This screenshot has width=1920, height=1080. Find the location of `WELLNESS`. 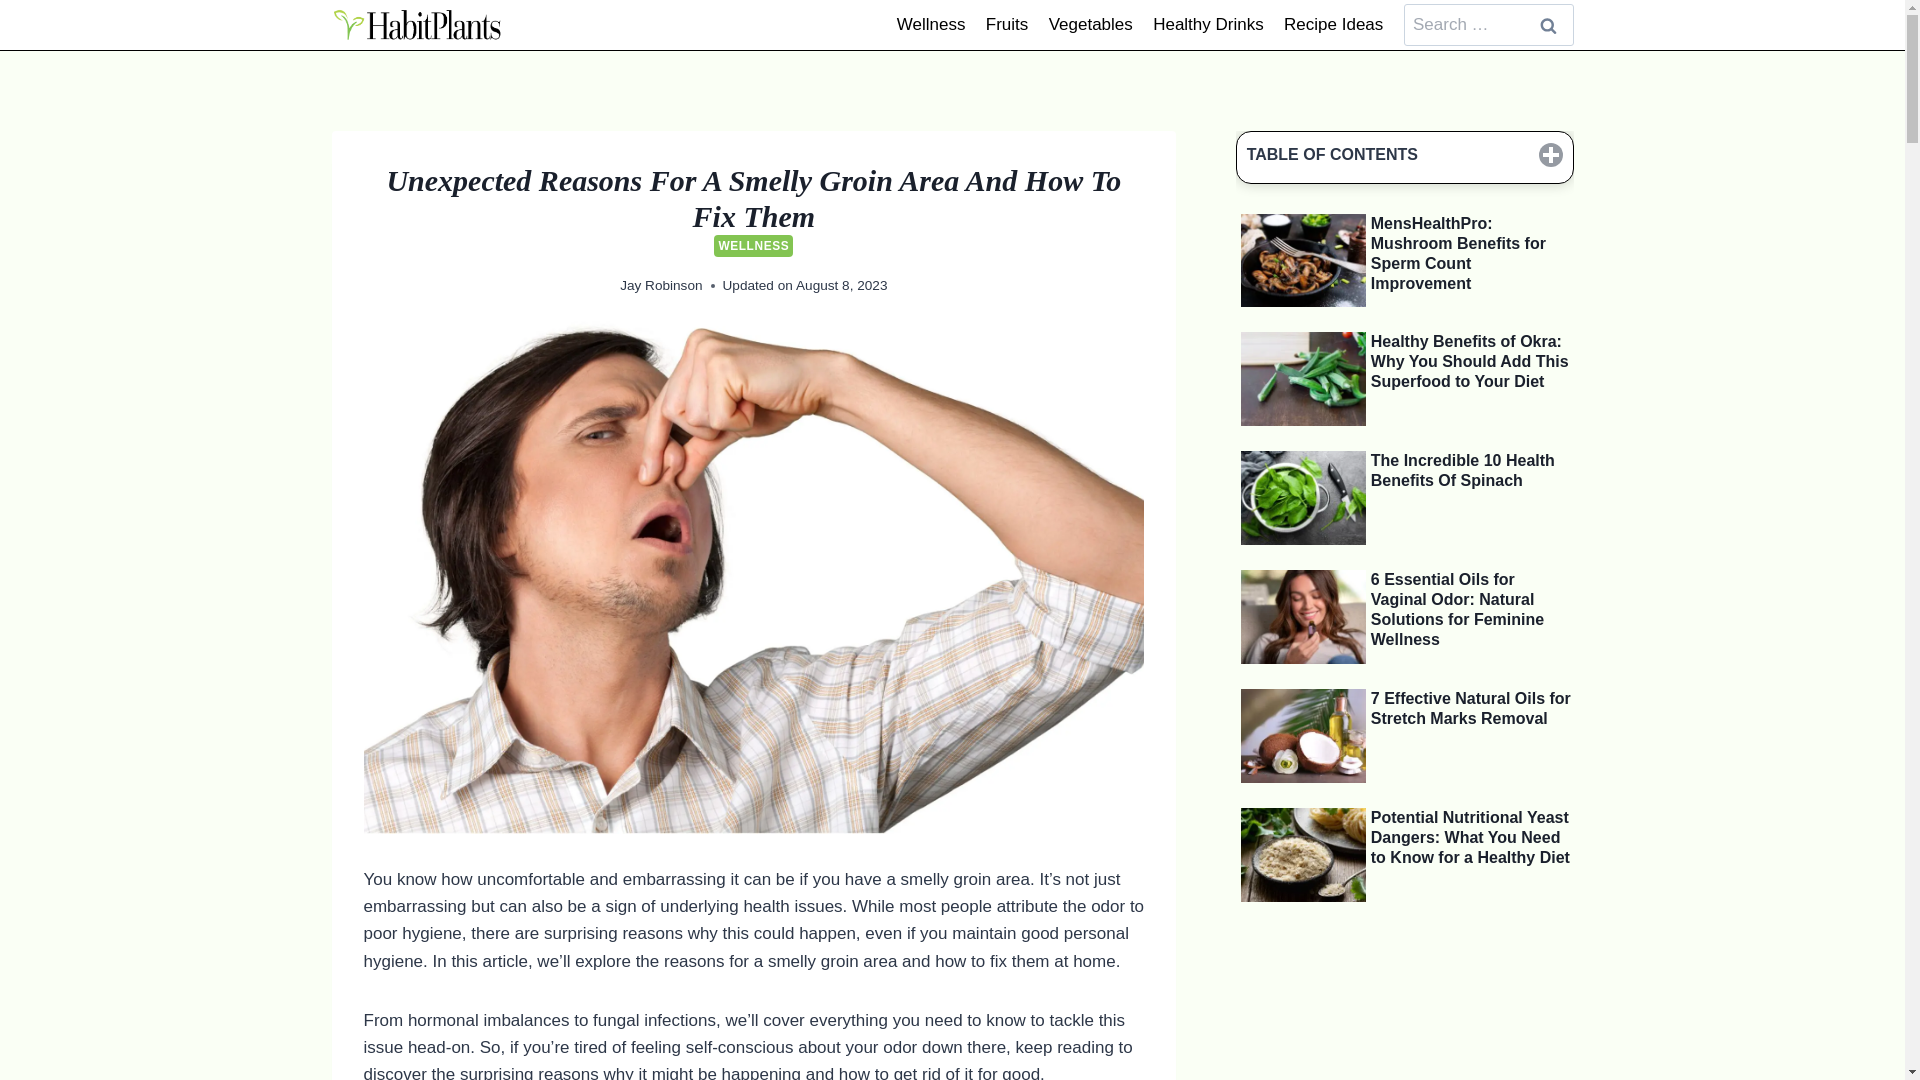

WELLNESS is located at coordinates (753, 246).